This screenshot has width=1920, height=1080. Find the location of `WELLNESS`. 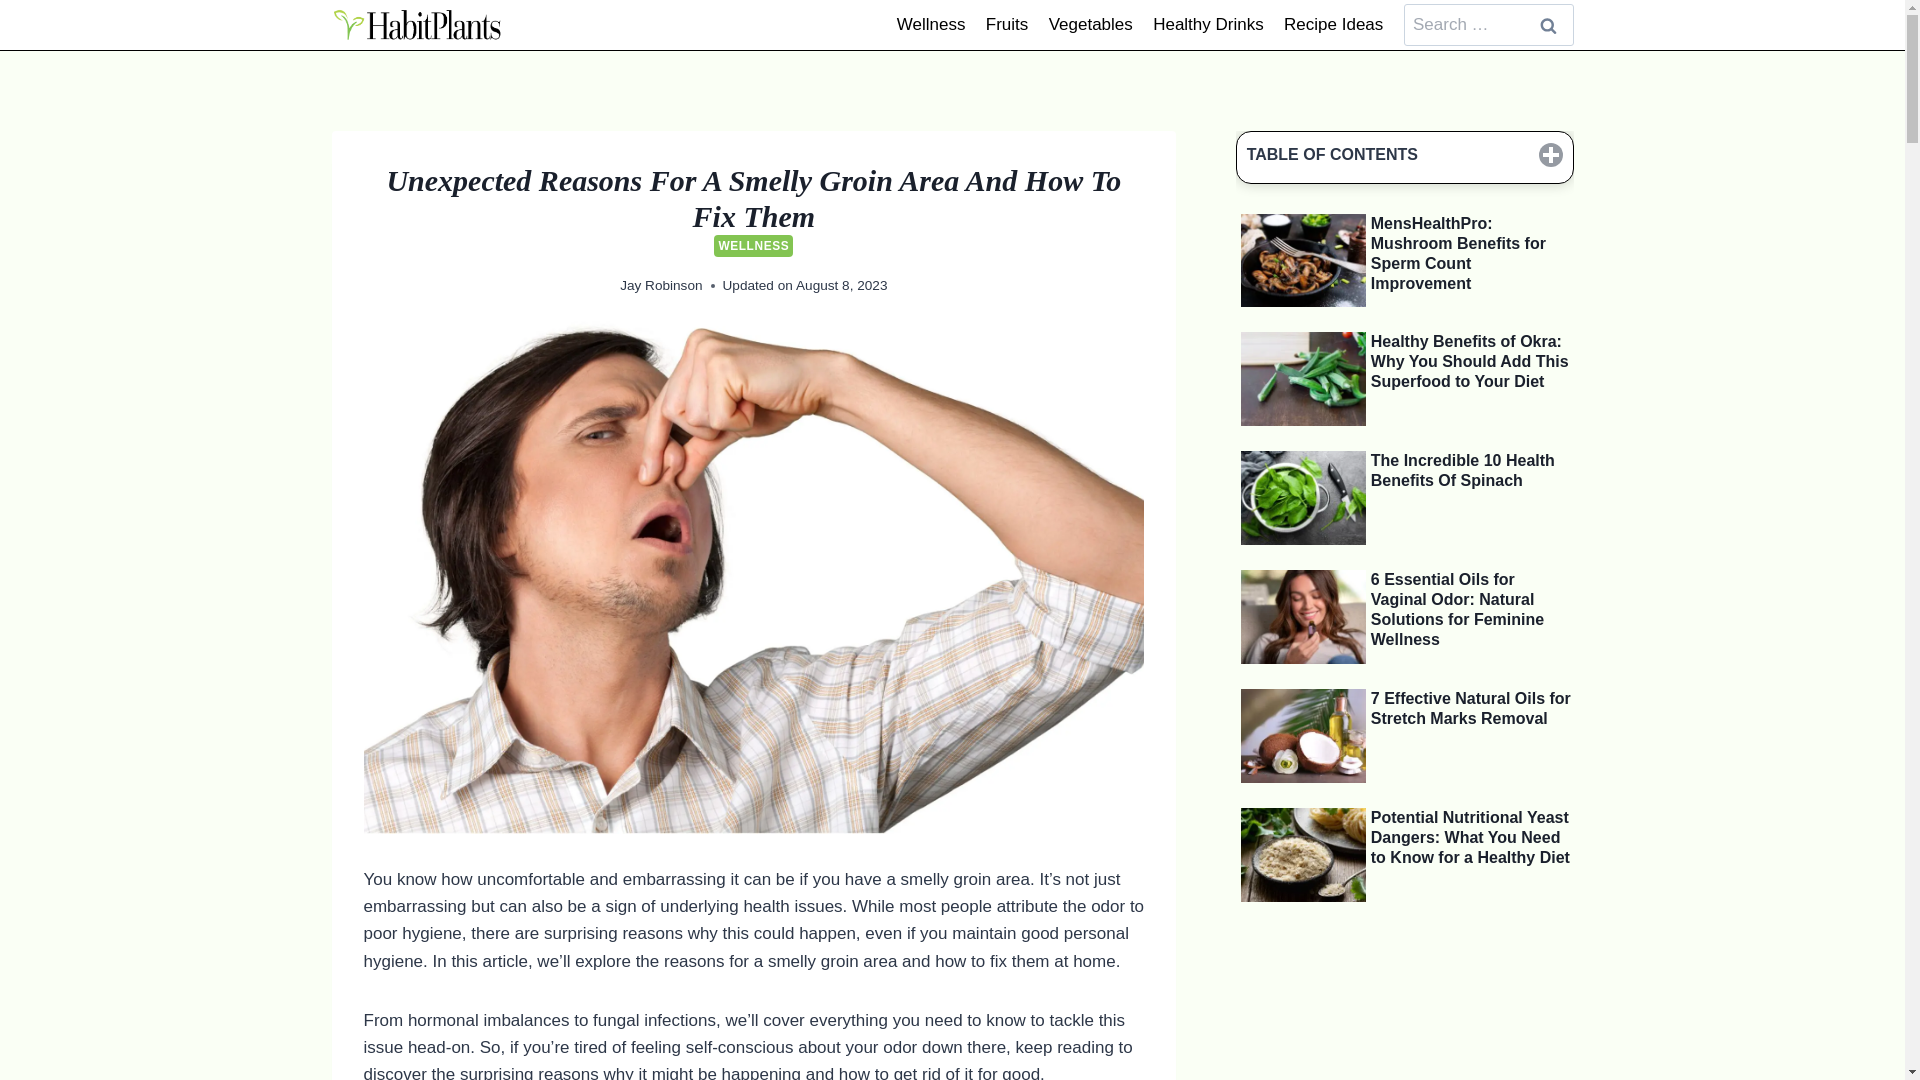

WELLNESS is located at coordinates (753, 246).